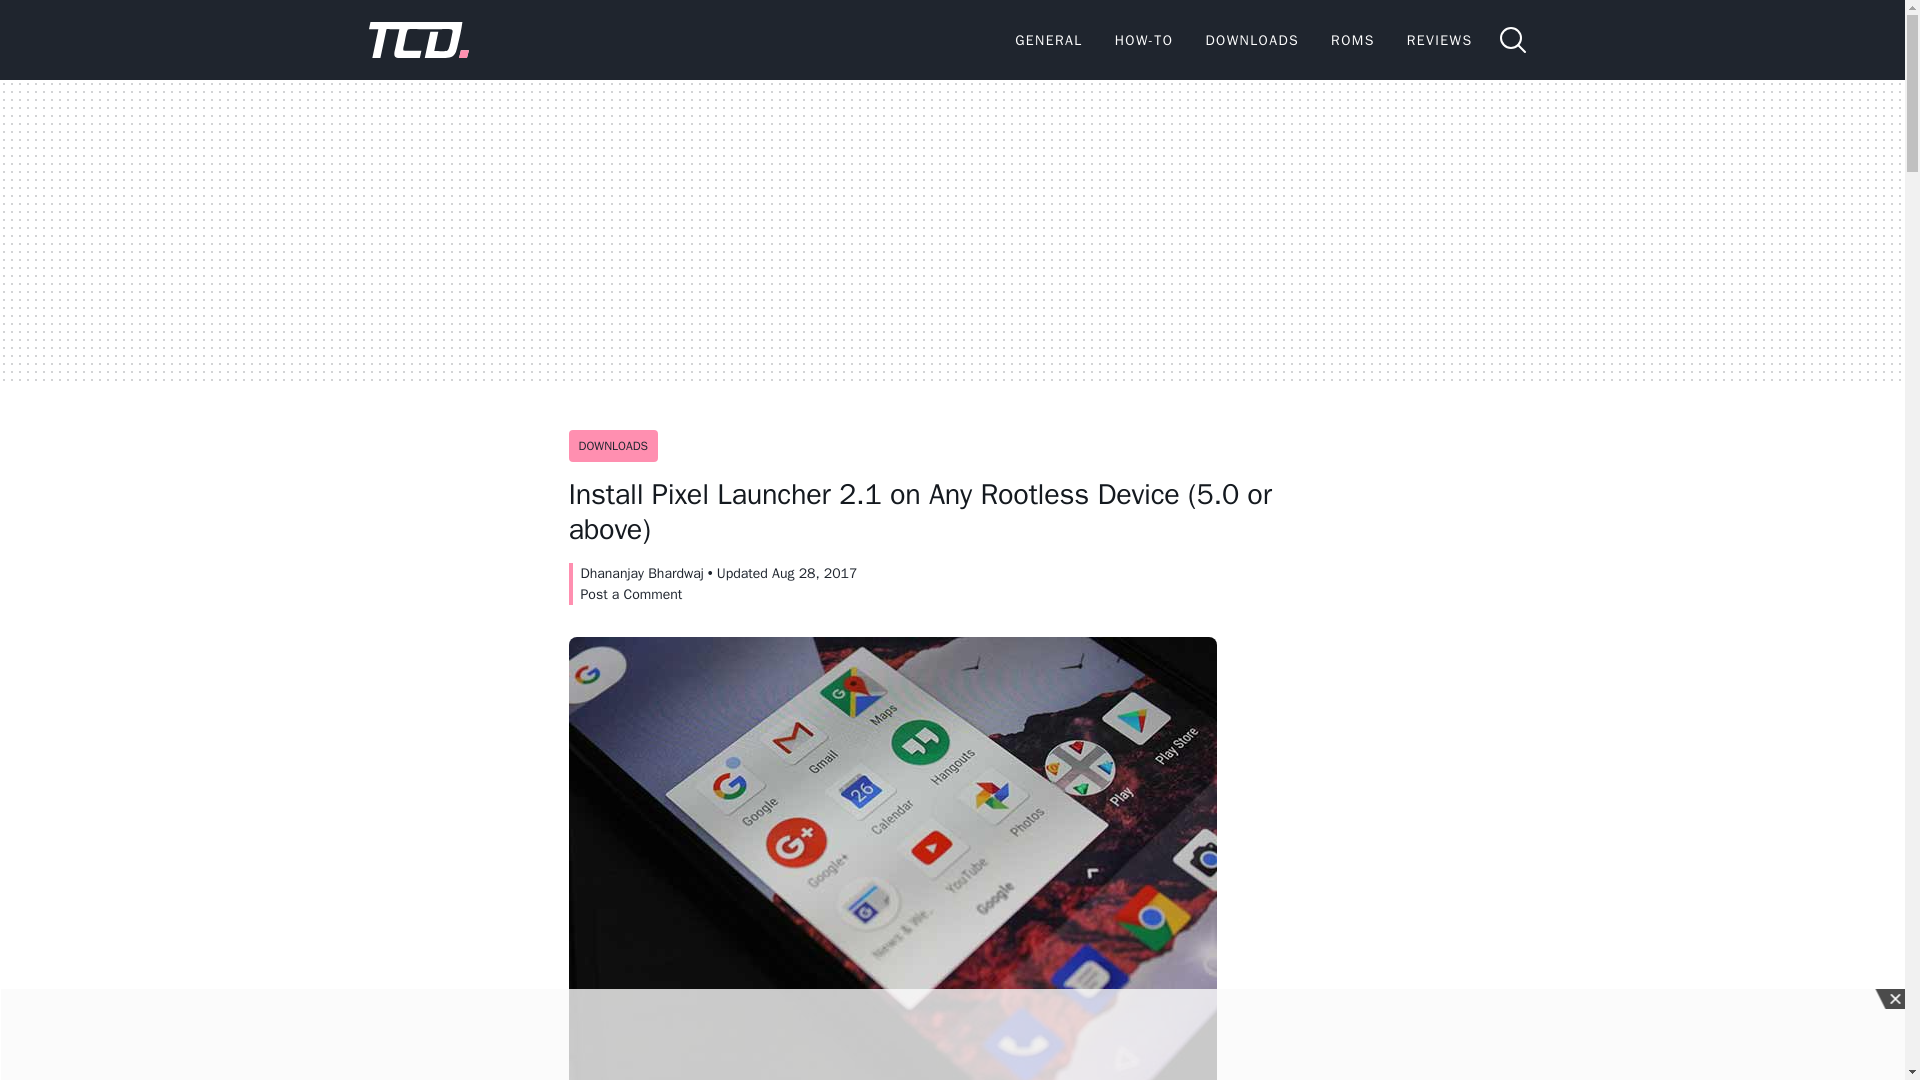 The image size is (1920, 1080). Describe the element at coordinates (1144, 40) in the screenshot. I see `How-To Tutorials` at that location.